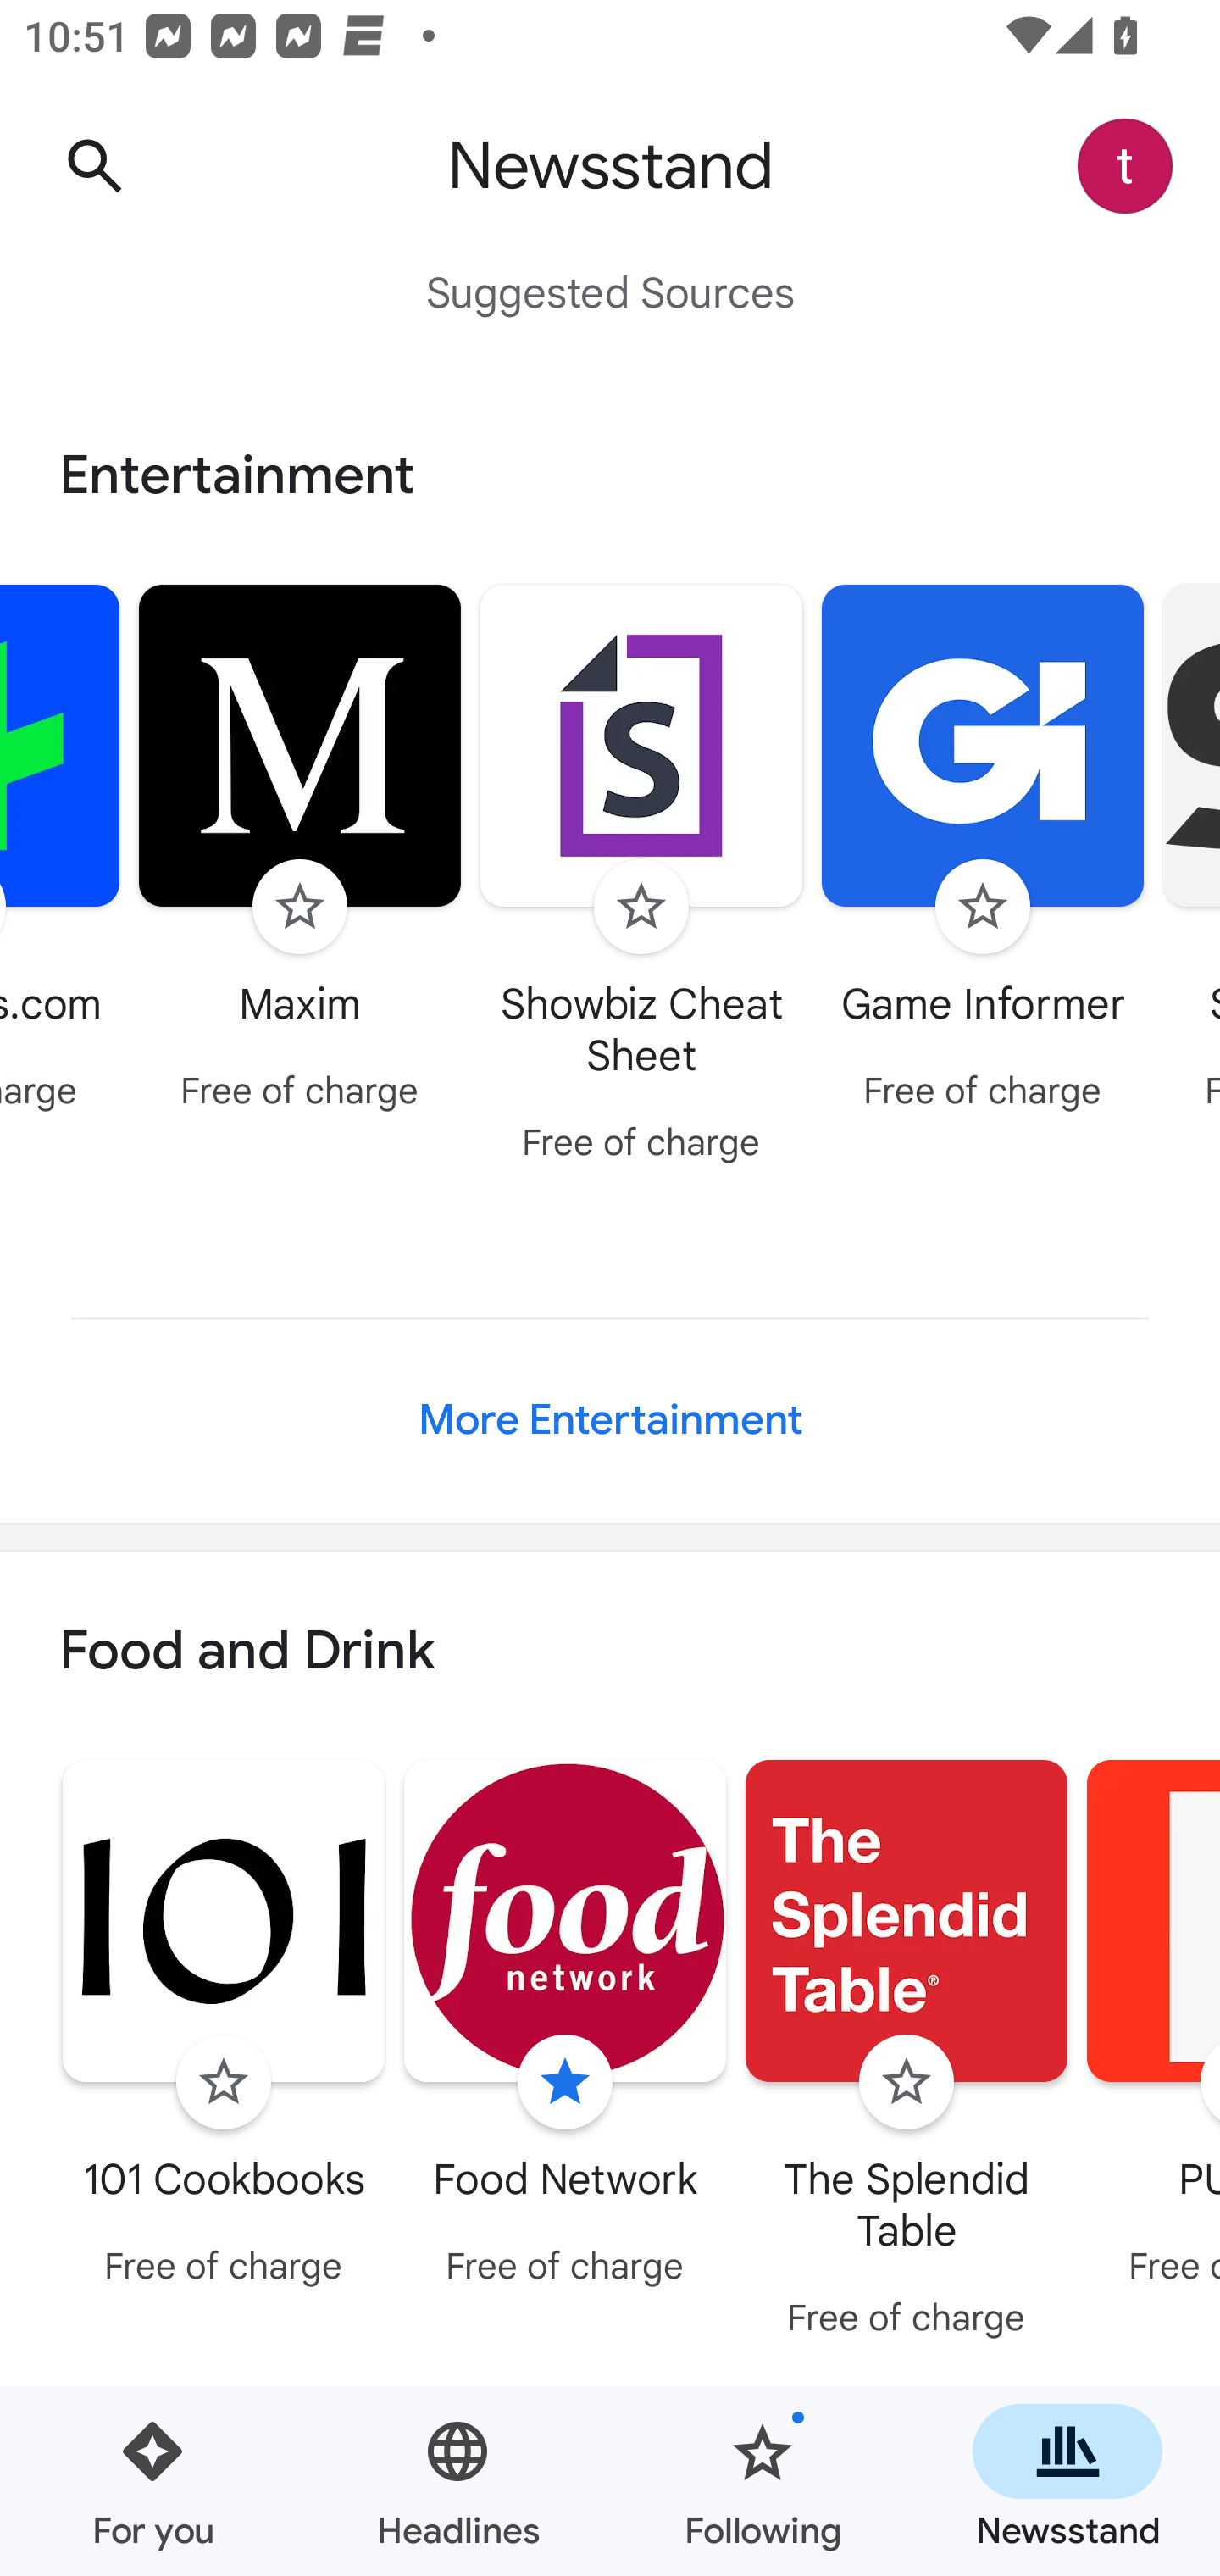 Image resolution: width=1220 pixels, height=2576 pixels. Describe the element at coordinates (983, 851) in the screenshot. I see `Follow Game Informer Free of charge` at that location.